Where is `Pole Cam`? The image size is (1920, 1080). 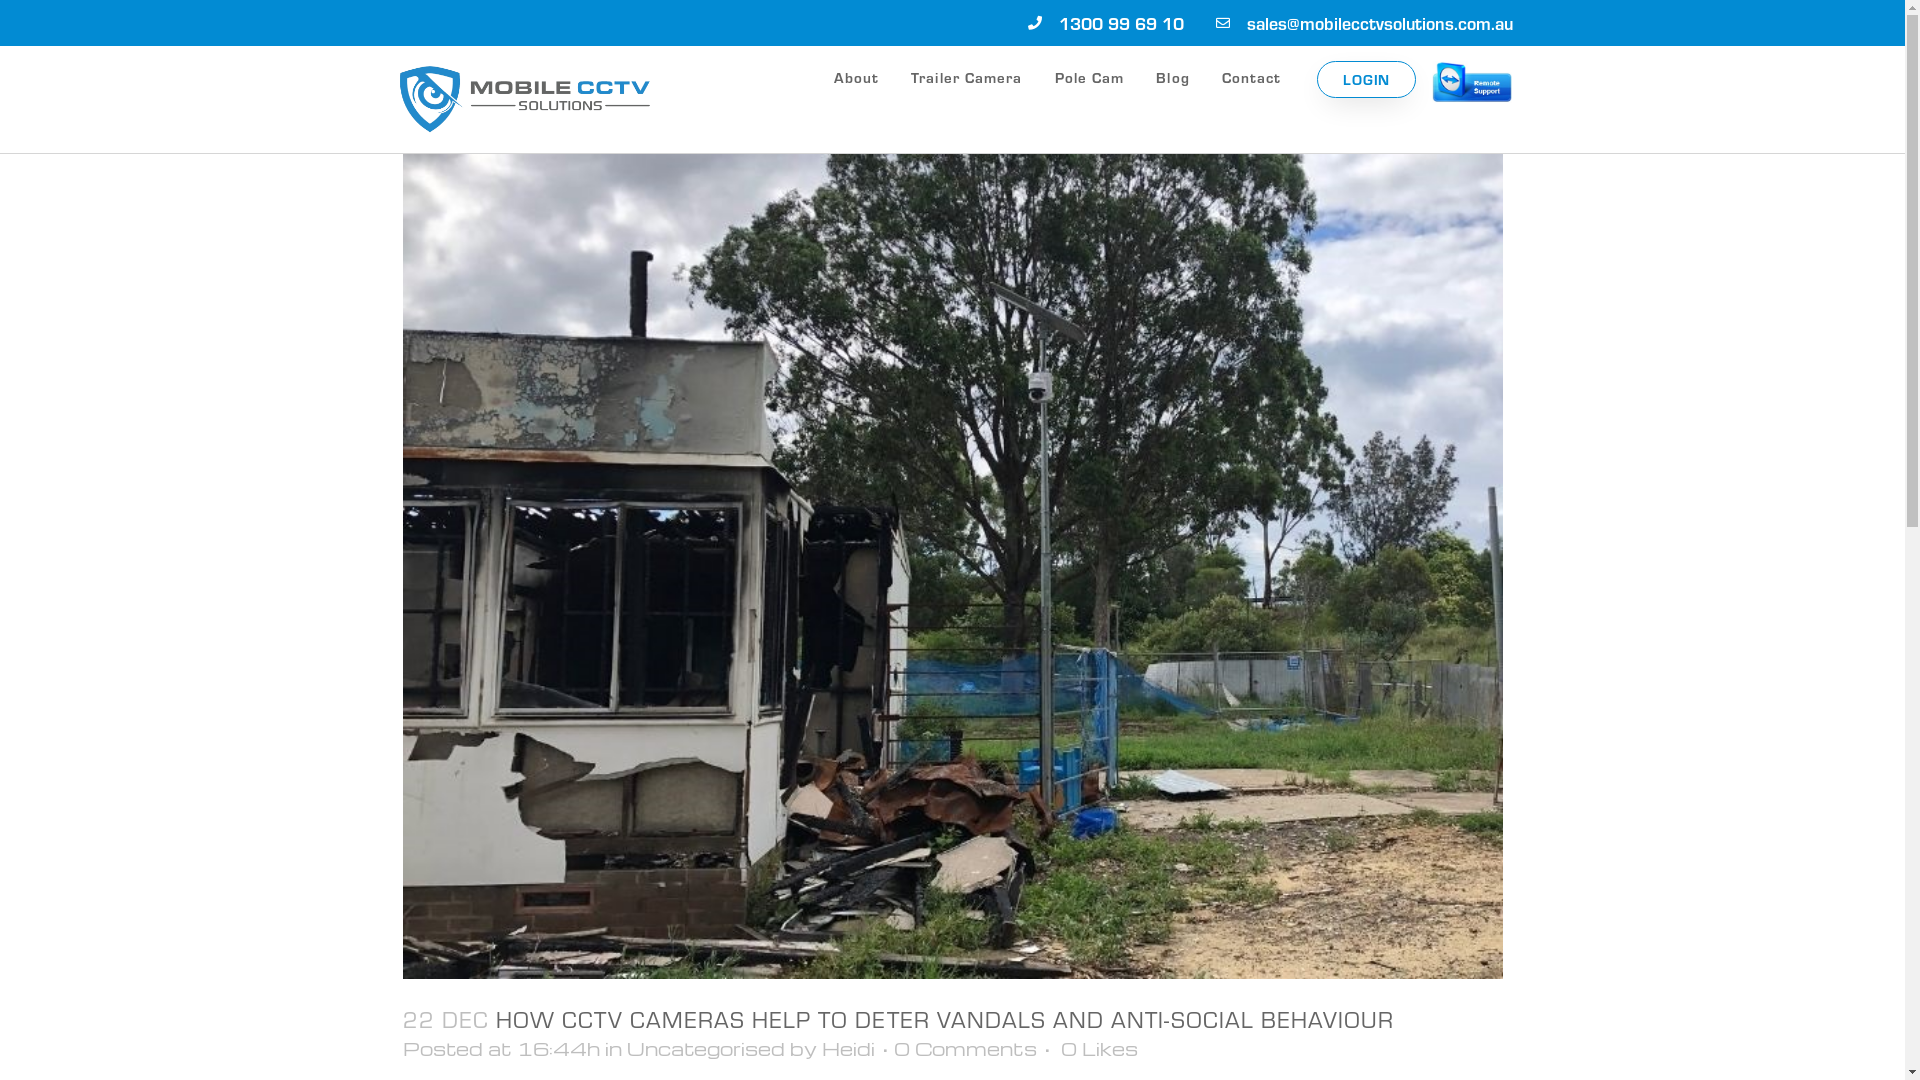 Pole Cam is located at coordinates (1090, 77).